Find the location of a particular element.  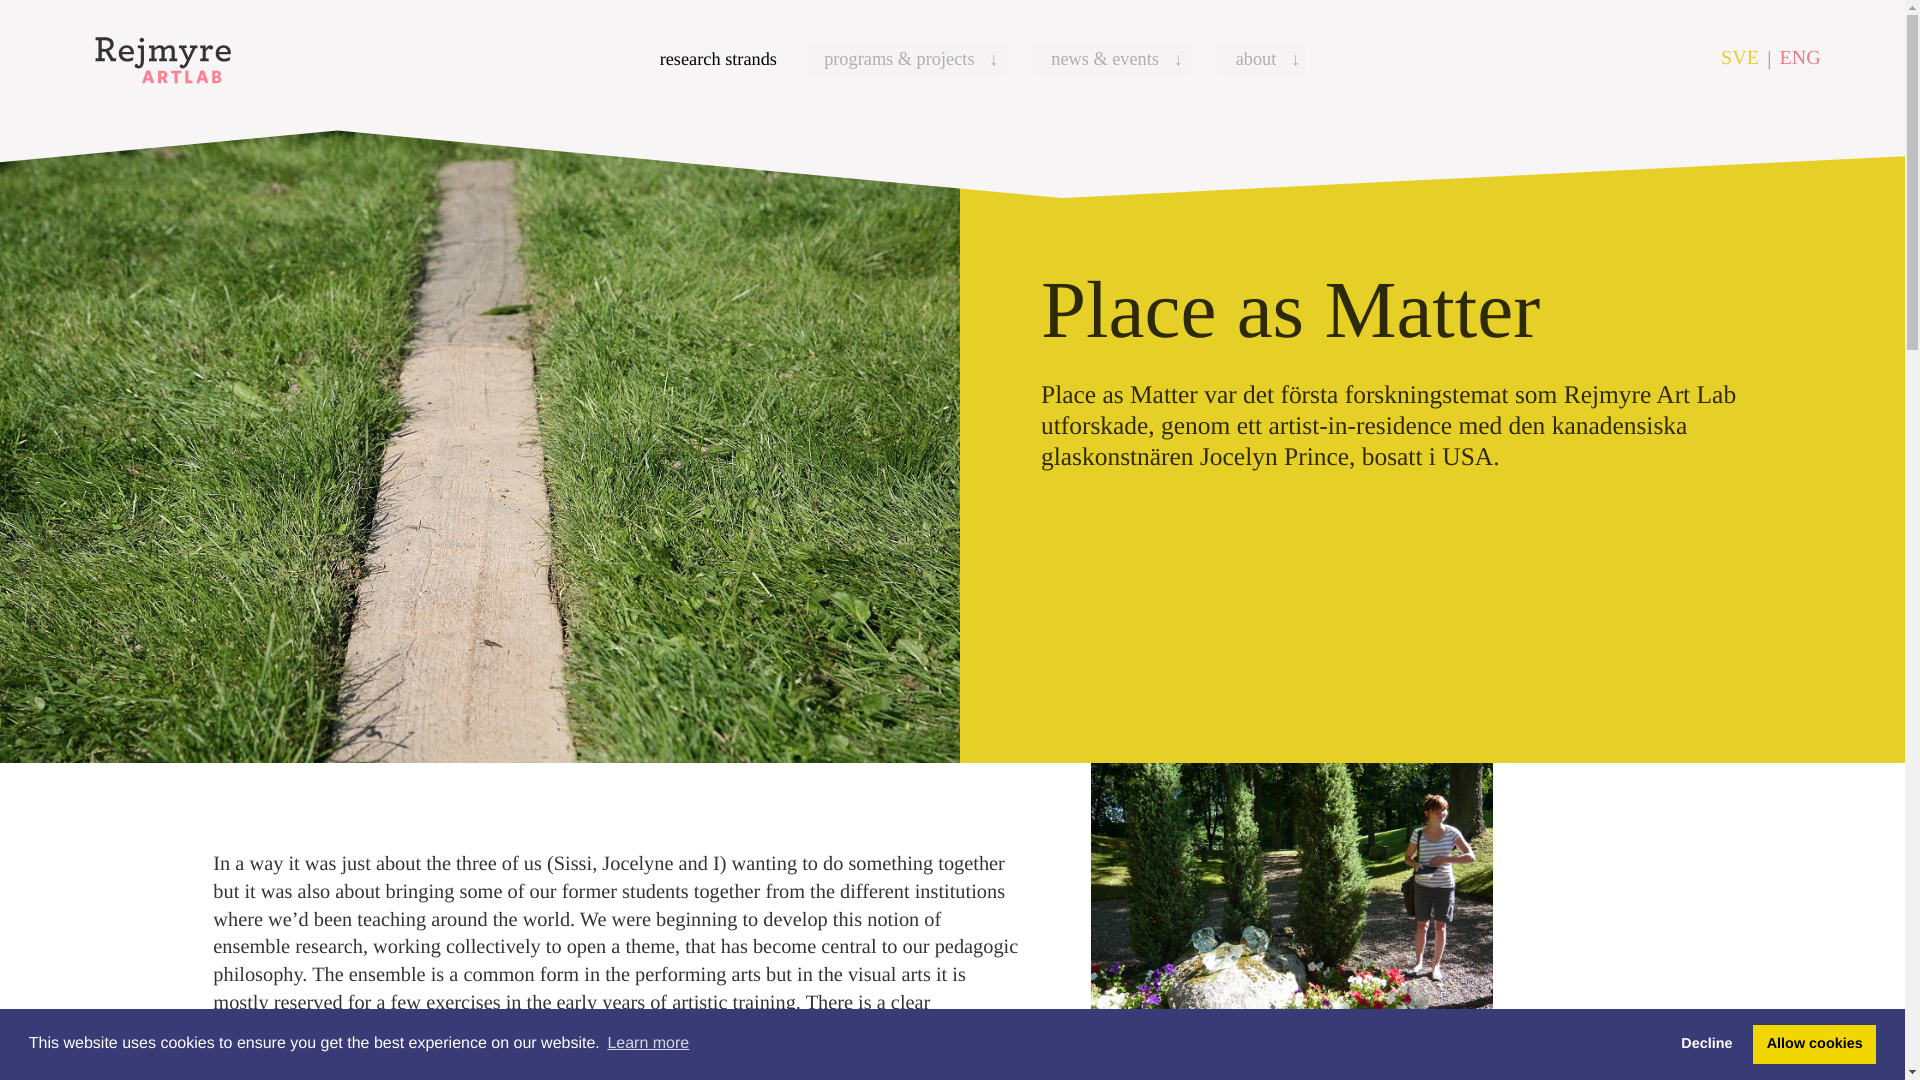

research strands is located at coordinates (718, 58).